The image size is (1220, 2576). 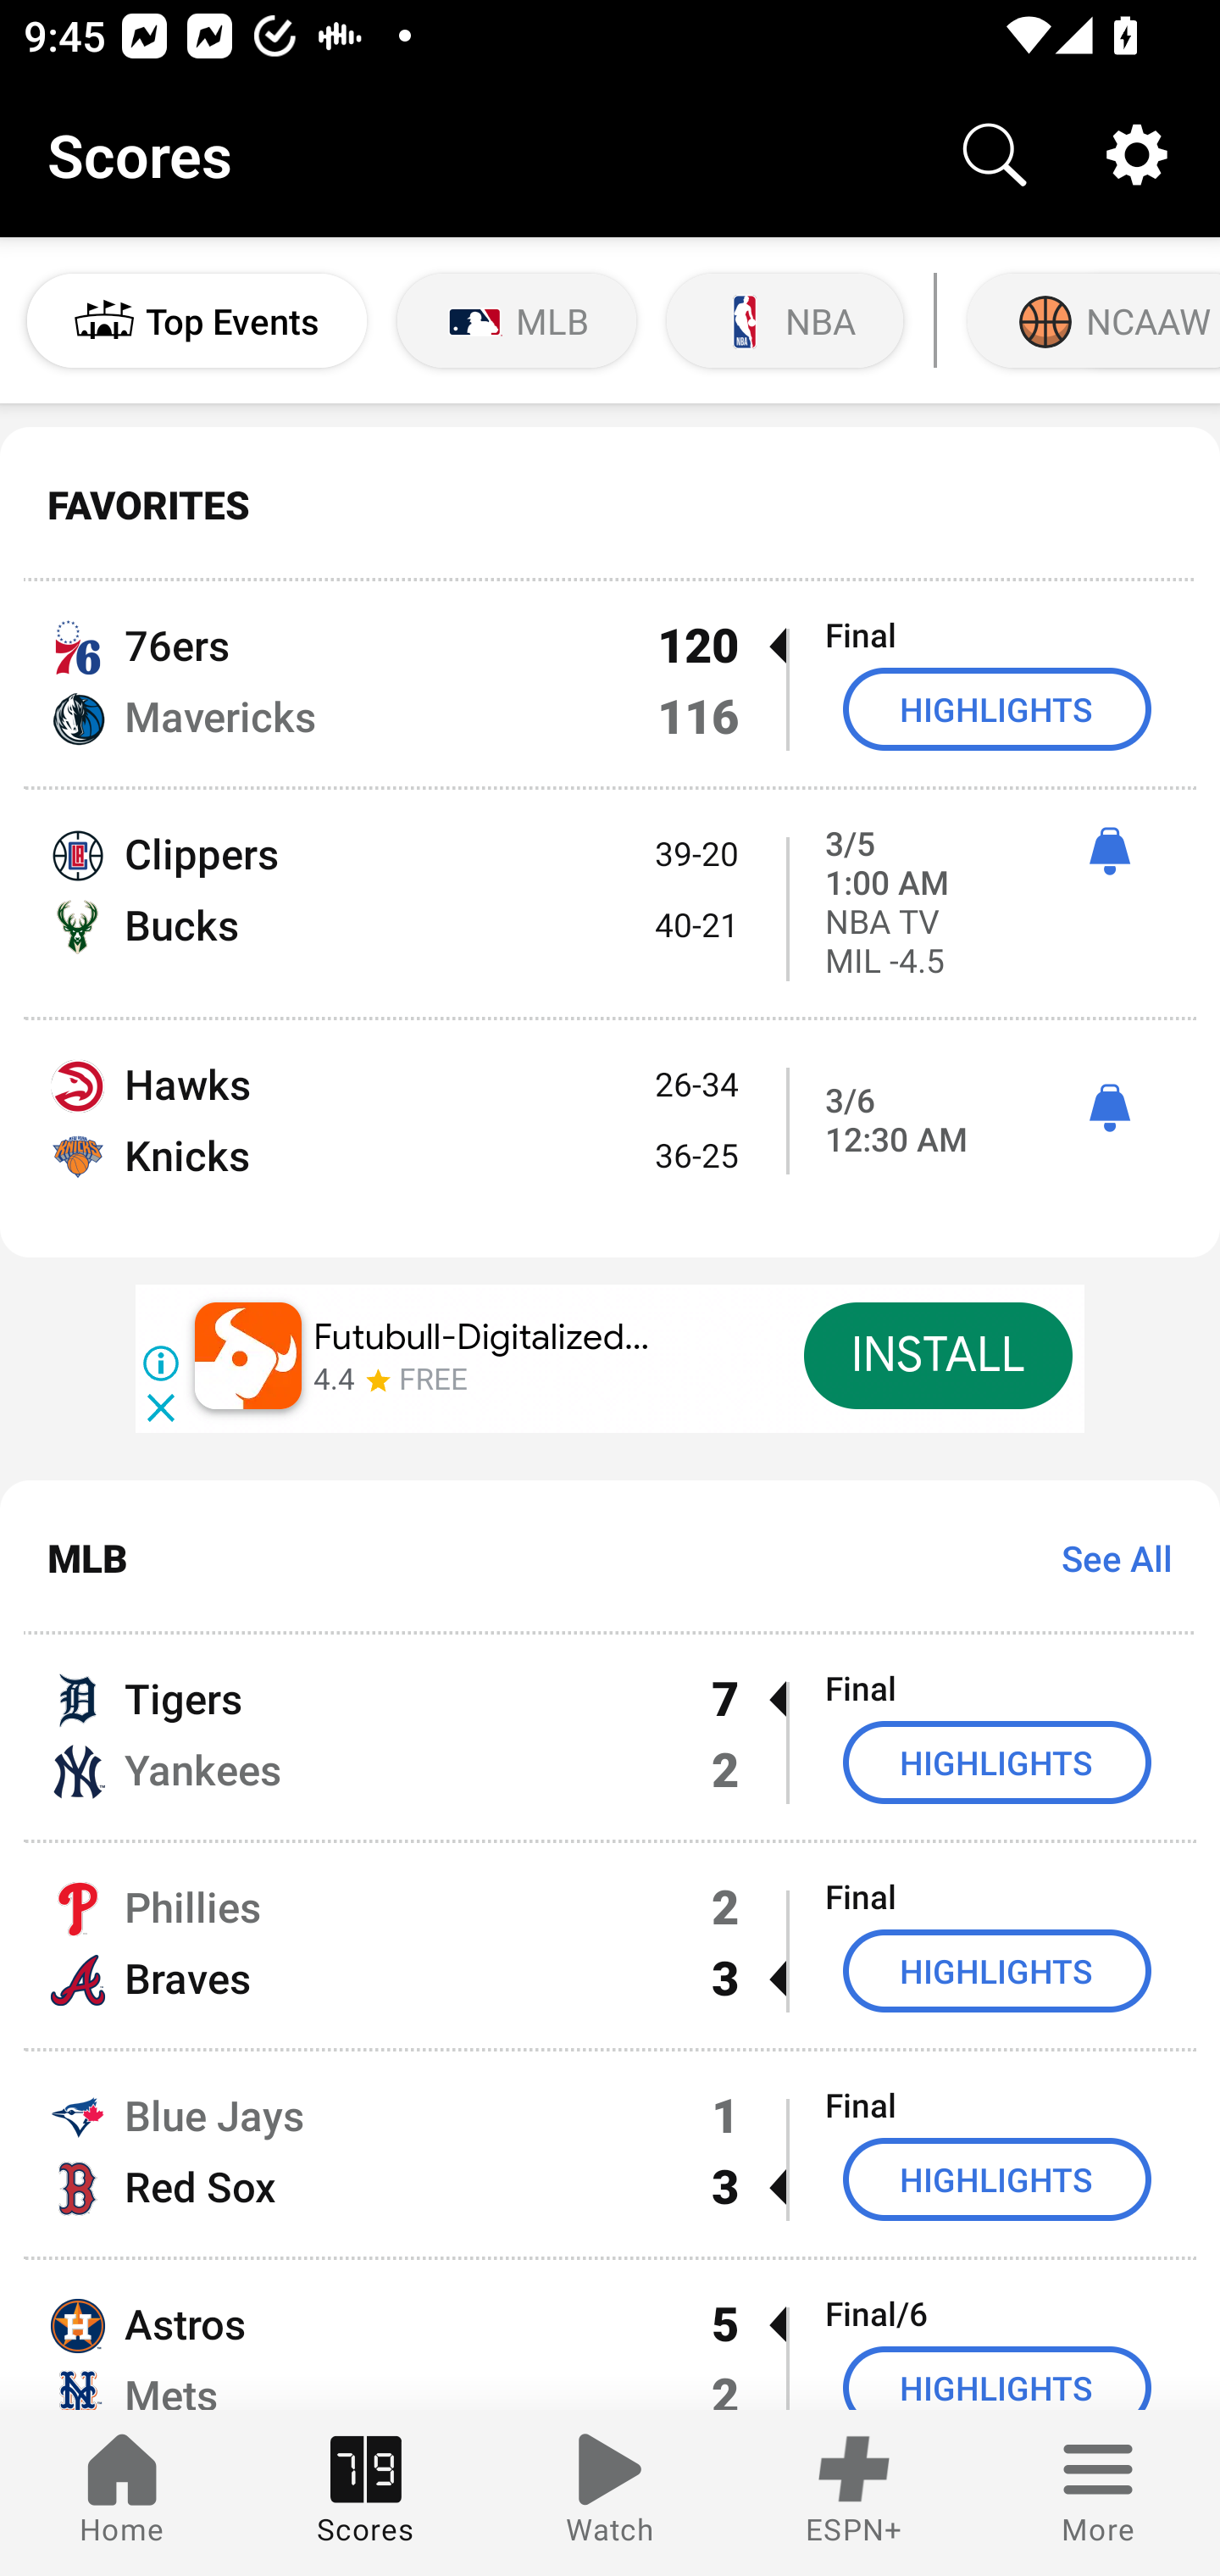 What do you see at coordinates (854, 2493) in the screenshot?
I see `ESPN+` at bounding box center [854, 2493].